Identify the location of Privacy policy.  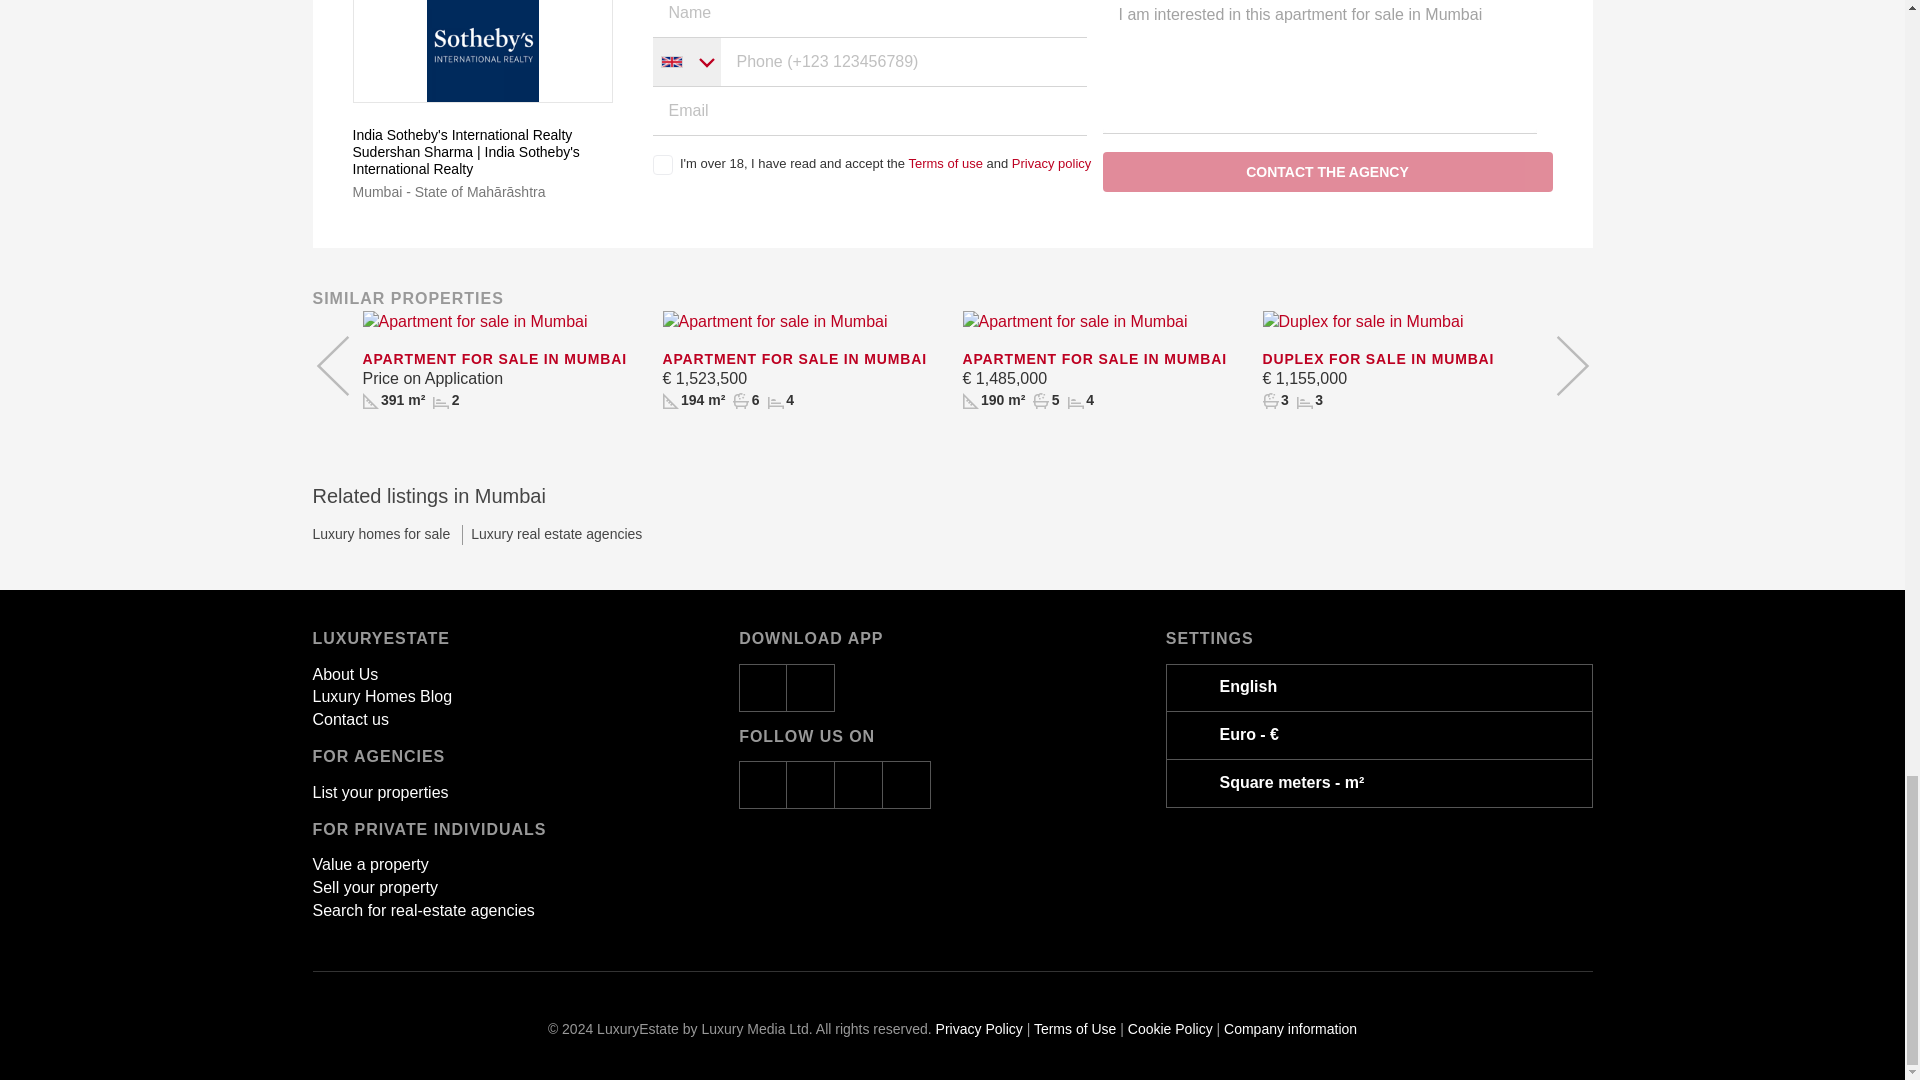
(1050, 162).